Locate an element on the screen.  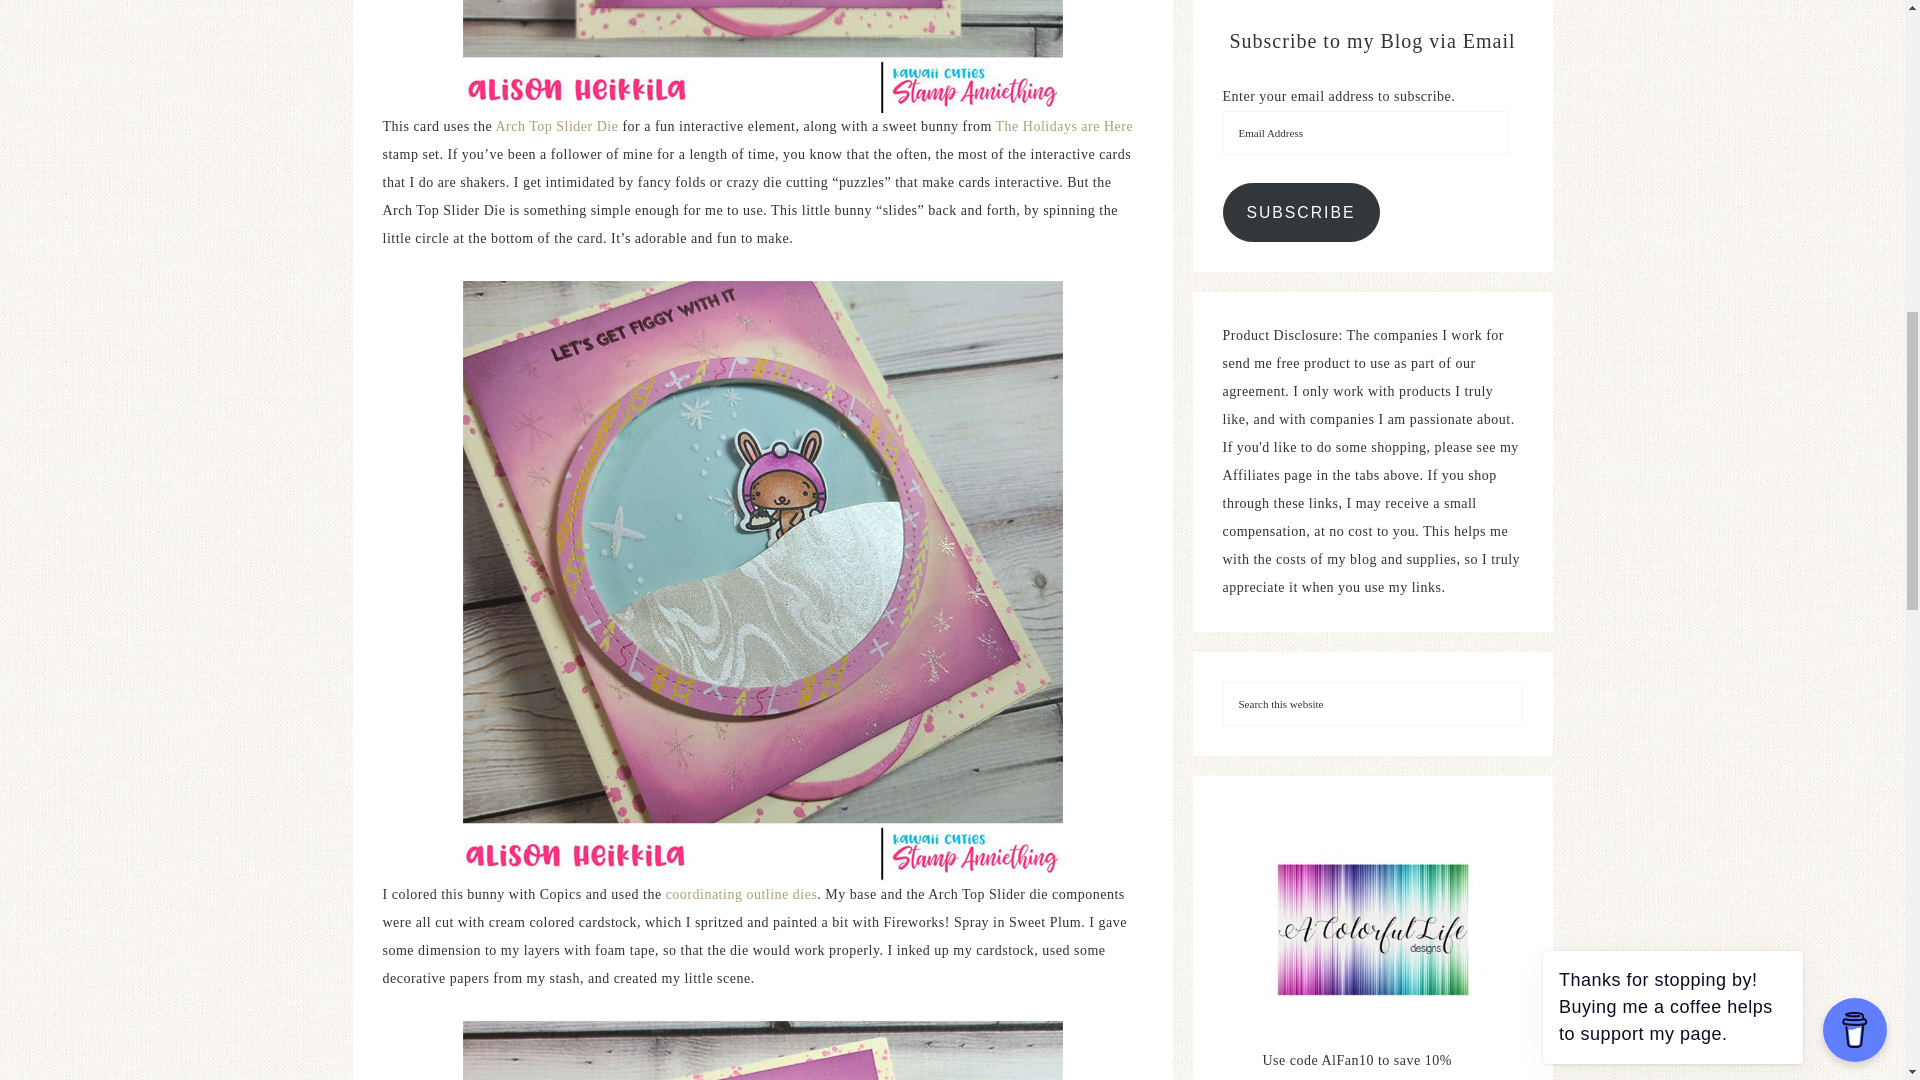
The Holidays are Here is located at coordinates (1065, 126).